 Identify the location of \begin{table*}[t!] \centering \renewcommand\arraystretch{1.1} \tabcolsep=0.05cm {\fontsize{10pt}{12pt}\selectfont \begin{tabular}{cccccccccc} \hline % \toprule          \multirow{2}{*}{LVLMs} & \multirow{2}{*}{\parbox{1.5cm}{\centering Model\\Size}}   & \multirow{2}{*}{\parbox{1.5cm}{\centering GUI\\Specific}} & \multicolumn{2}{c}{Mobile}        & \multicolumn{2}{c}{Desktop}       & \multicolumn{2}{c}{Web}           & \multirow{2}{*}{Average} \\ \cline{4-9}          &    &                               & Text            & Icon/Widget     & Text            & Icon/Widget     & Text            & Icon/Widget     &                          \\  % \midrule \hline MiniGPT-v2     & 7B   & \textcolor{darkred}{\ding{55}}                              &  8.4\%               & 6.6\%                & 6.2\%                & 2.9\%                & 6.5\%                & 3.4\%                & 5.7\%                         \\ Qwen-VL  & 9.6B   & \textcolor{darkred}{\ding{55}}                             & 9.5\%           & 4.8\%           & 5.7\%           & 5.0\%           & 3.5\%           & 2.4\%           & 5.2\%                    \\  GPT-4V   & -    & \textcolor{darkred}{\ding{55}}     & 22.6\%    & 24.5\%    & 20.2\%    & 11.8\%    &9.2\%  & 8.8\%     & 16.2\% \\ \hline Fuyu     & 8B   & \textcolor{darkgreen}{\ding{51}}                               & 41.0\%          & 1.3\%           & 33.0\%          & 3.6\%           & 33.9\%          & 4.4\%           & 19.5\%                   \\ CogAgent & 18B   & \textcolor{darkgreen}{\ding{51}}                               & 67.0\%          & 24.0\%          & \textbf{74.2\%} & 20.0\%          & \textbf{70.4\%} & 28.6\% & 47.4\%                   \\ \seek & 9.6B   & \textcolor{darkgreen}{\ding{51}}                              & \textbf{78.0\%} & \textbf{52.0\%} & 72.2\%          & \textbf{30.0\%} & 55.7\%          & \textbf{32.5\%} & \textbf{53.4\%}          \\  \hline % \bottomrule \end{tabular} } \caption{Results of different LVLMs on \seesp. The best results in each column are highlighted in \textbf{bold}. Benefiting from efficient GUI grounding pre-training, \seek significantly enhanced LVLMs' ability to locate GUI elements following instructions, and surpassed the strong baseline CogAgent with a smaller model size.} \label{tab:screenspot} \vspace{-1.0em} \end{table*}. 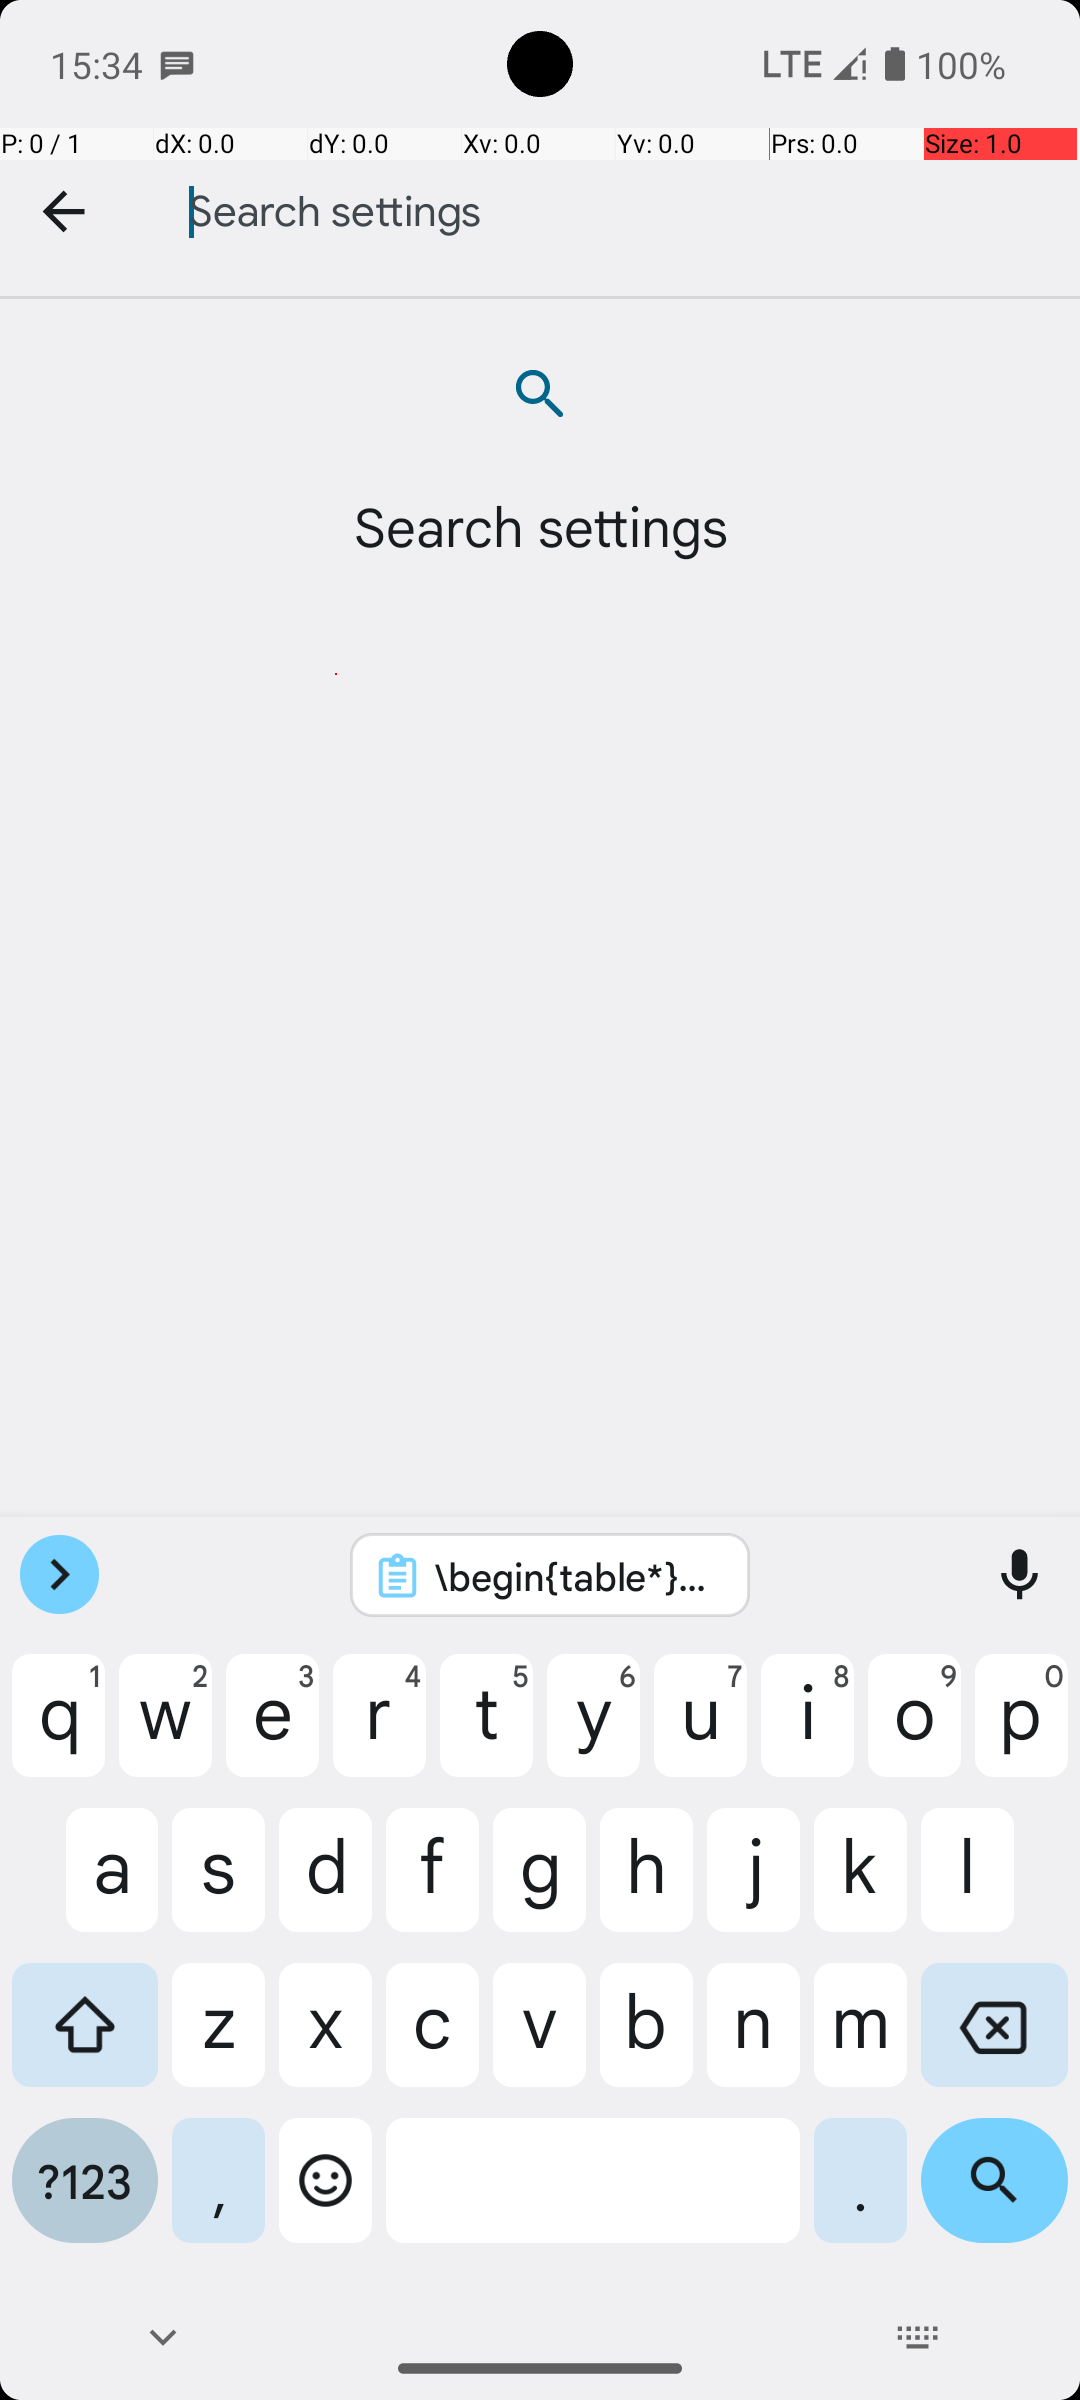
(576, 1576).